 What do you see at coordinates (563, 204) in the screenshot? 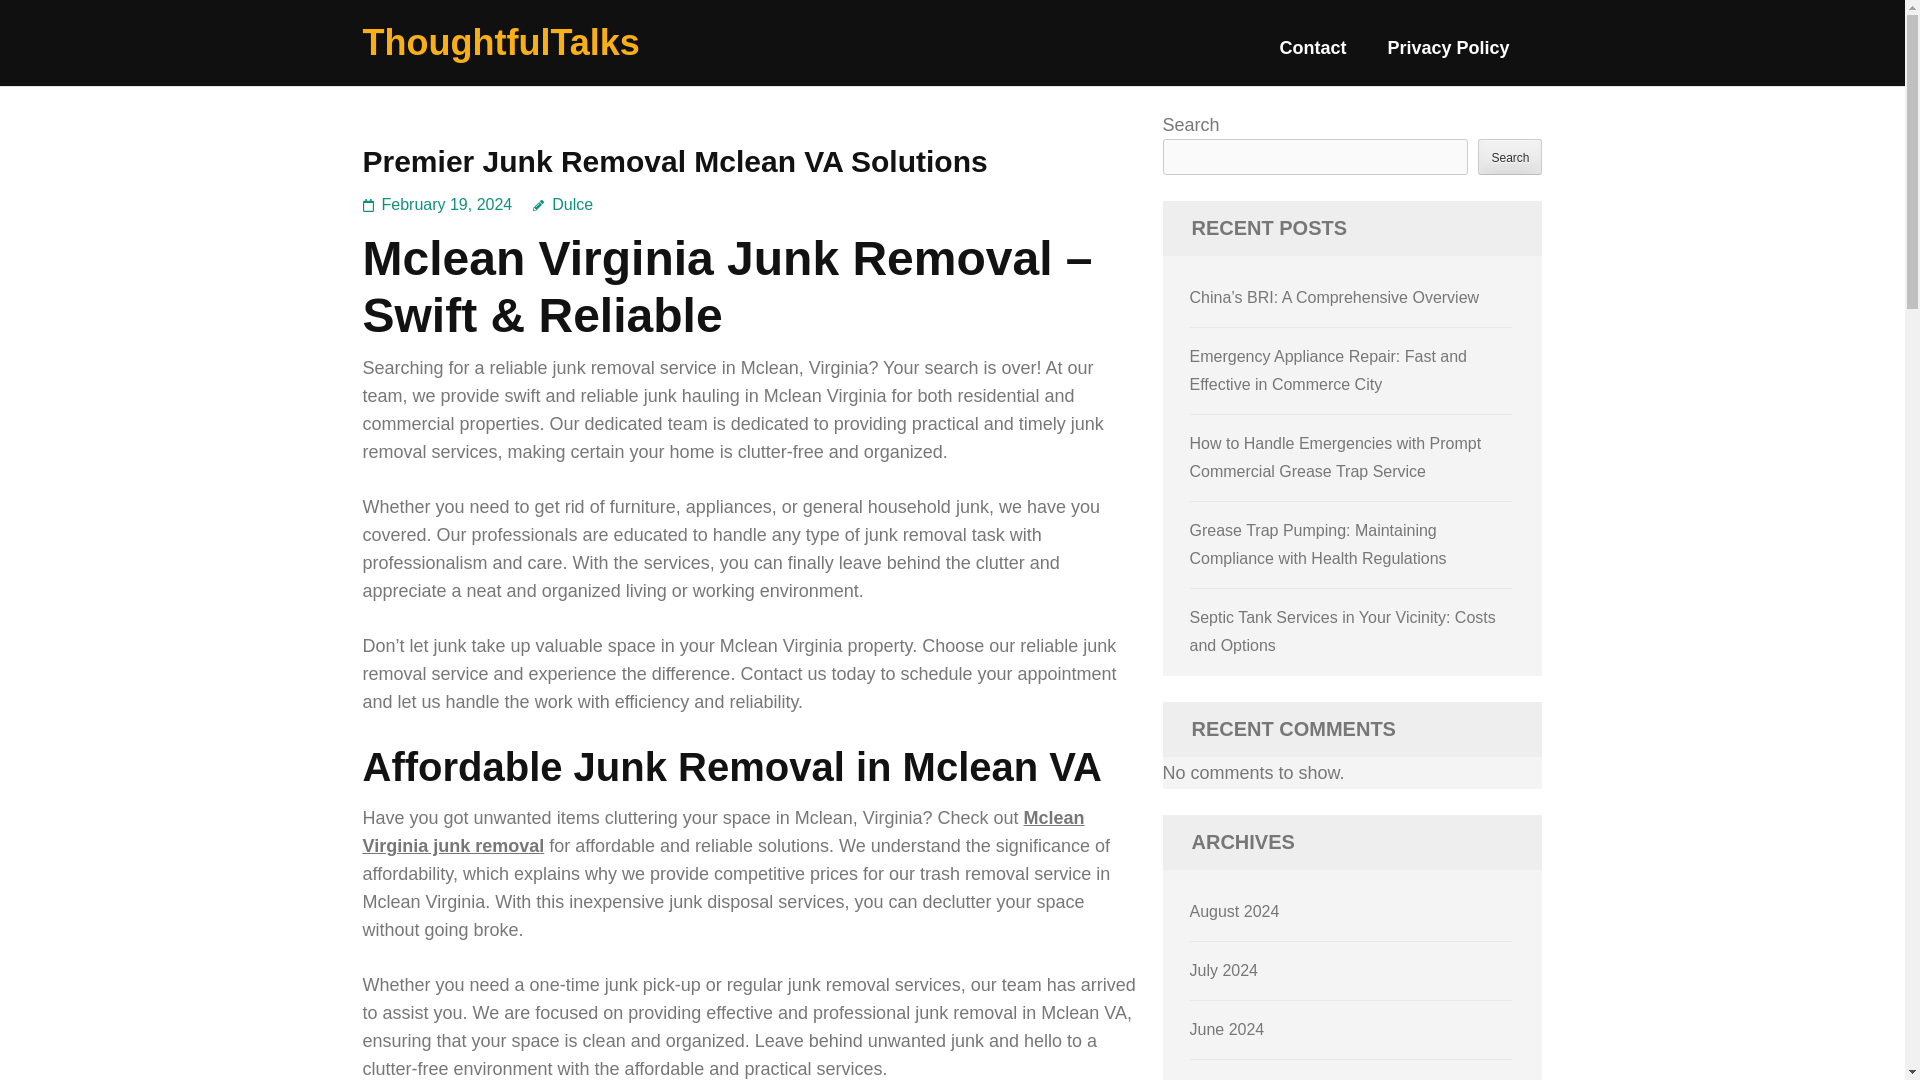
I see `Dulce` at bounding box center [563, 204].